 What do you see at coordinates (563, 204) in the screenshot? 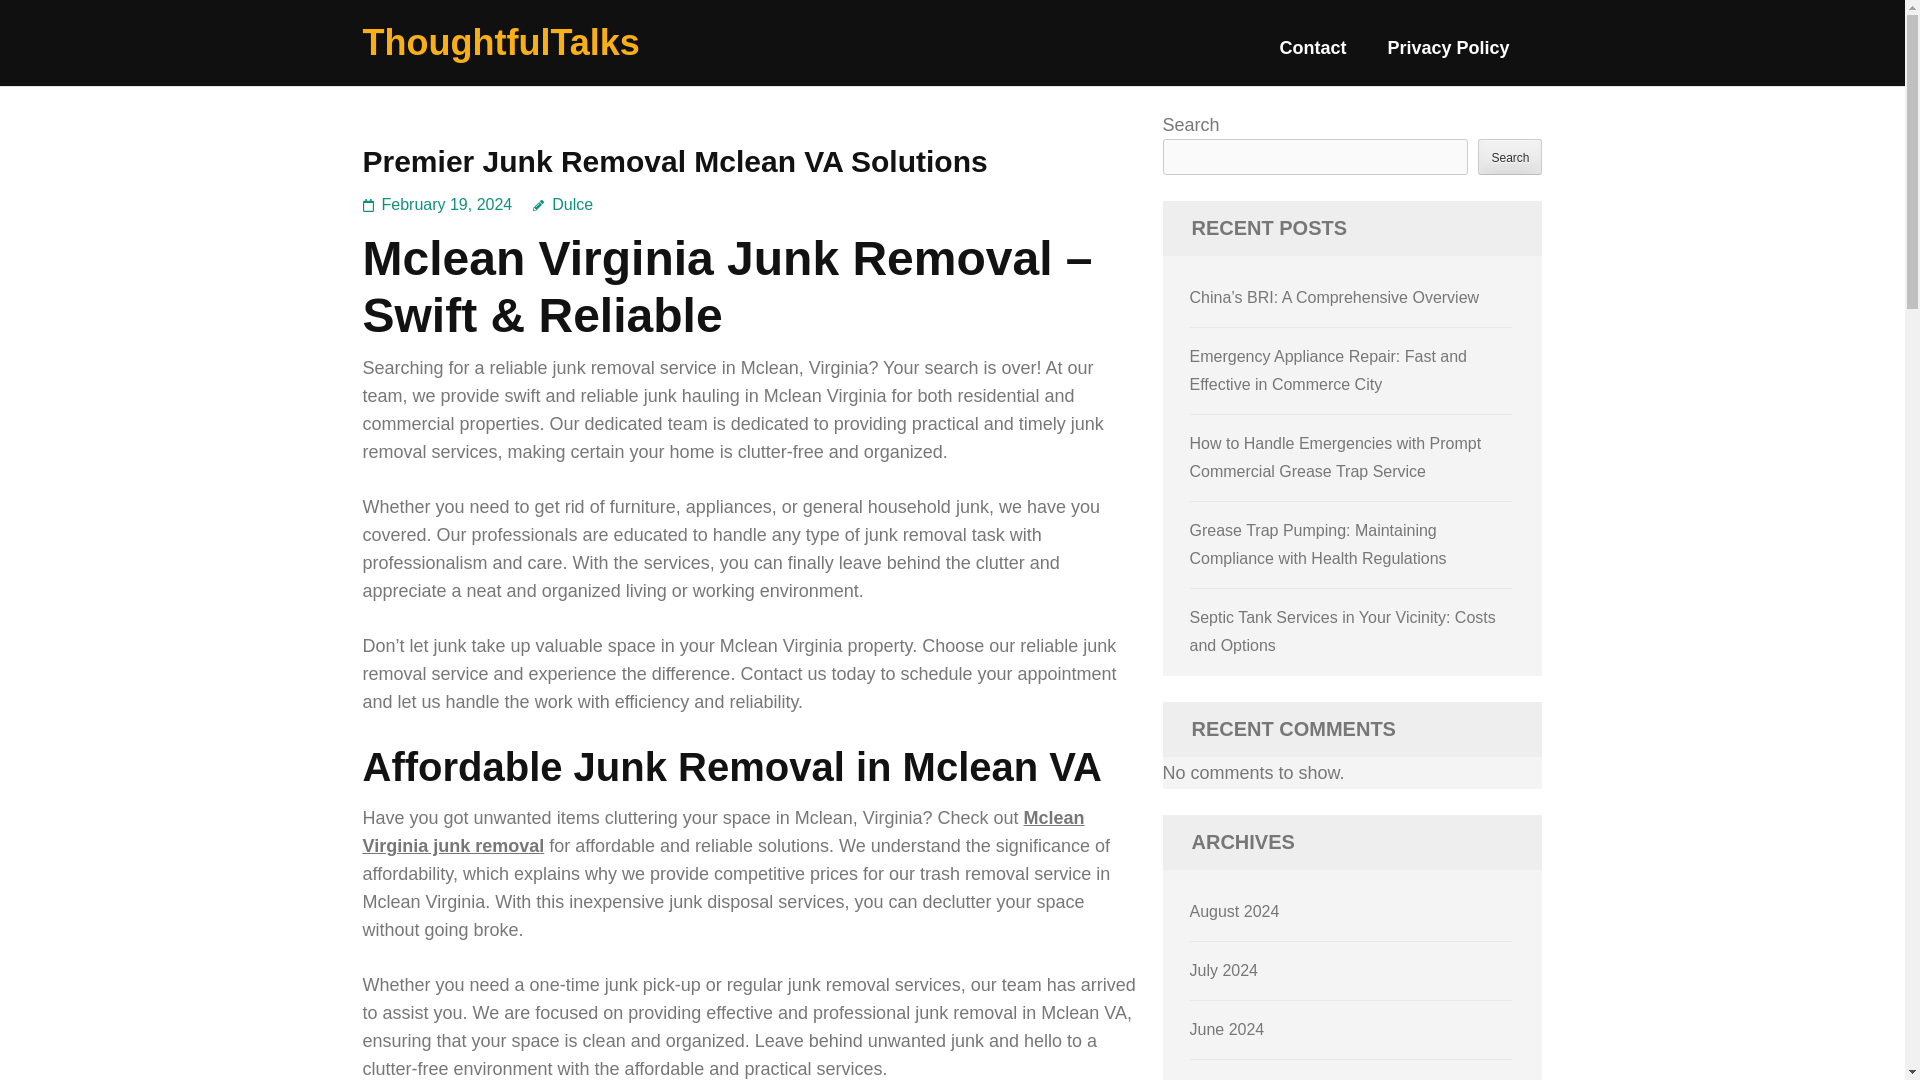
I see `Dulce` at bounding box center [563, 204].